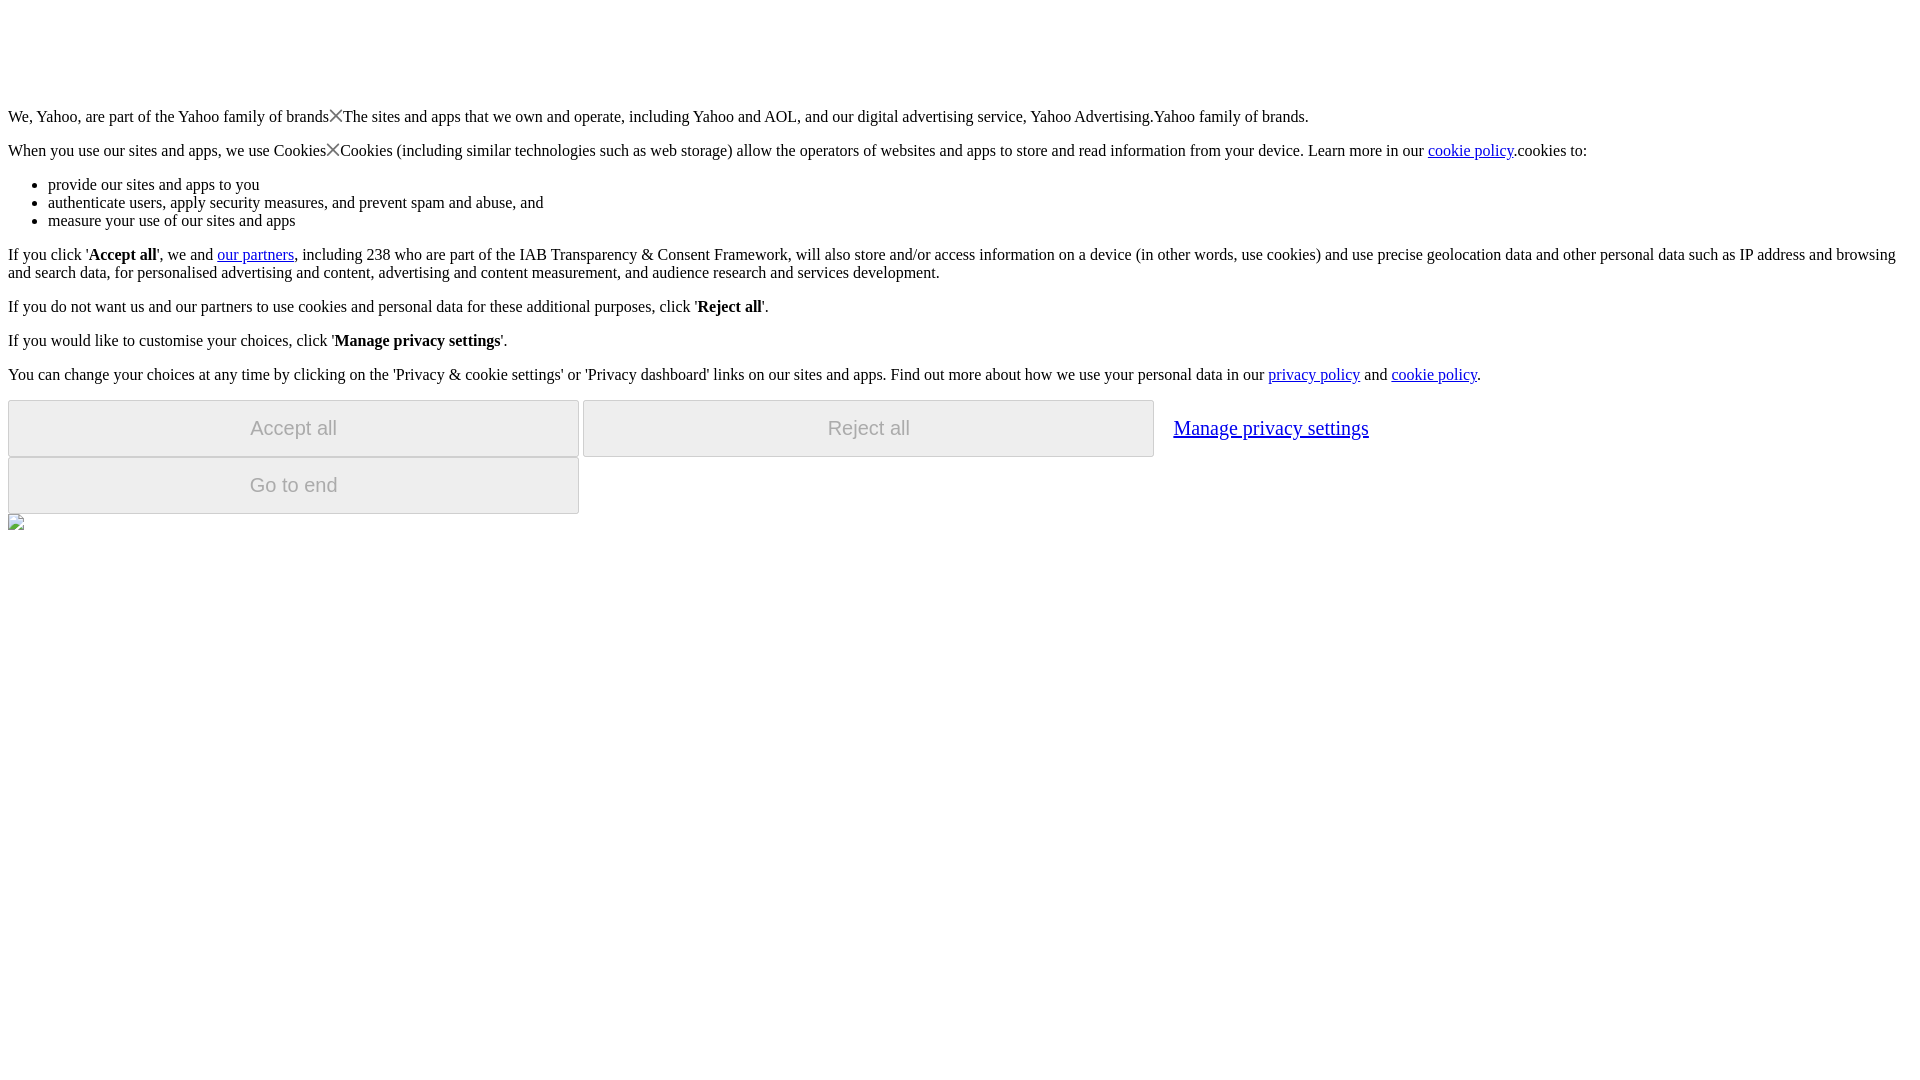 This screenshot has width=1920, height=1080. What do you see at coordinates (1471, 150) in the screenshot?
I see `cookie policy` at bounding box center [1471, 150].